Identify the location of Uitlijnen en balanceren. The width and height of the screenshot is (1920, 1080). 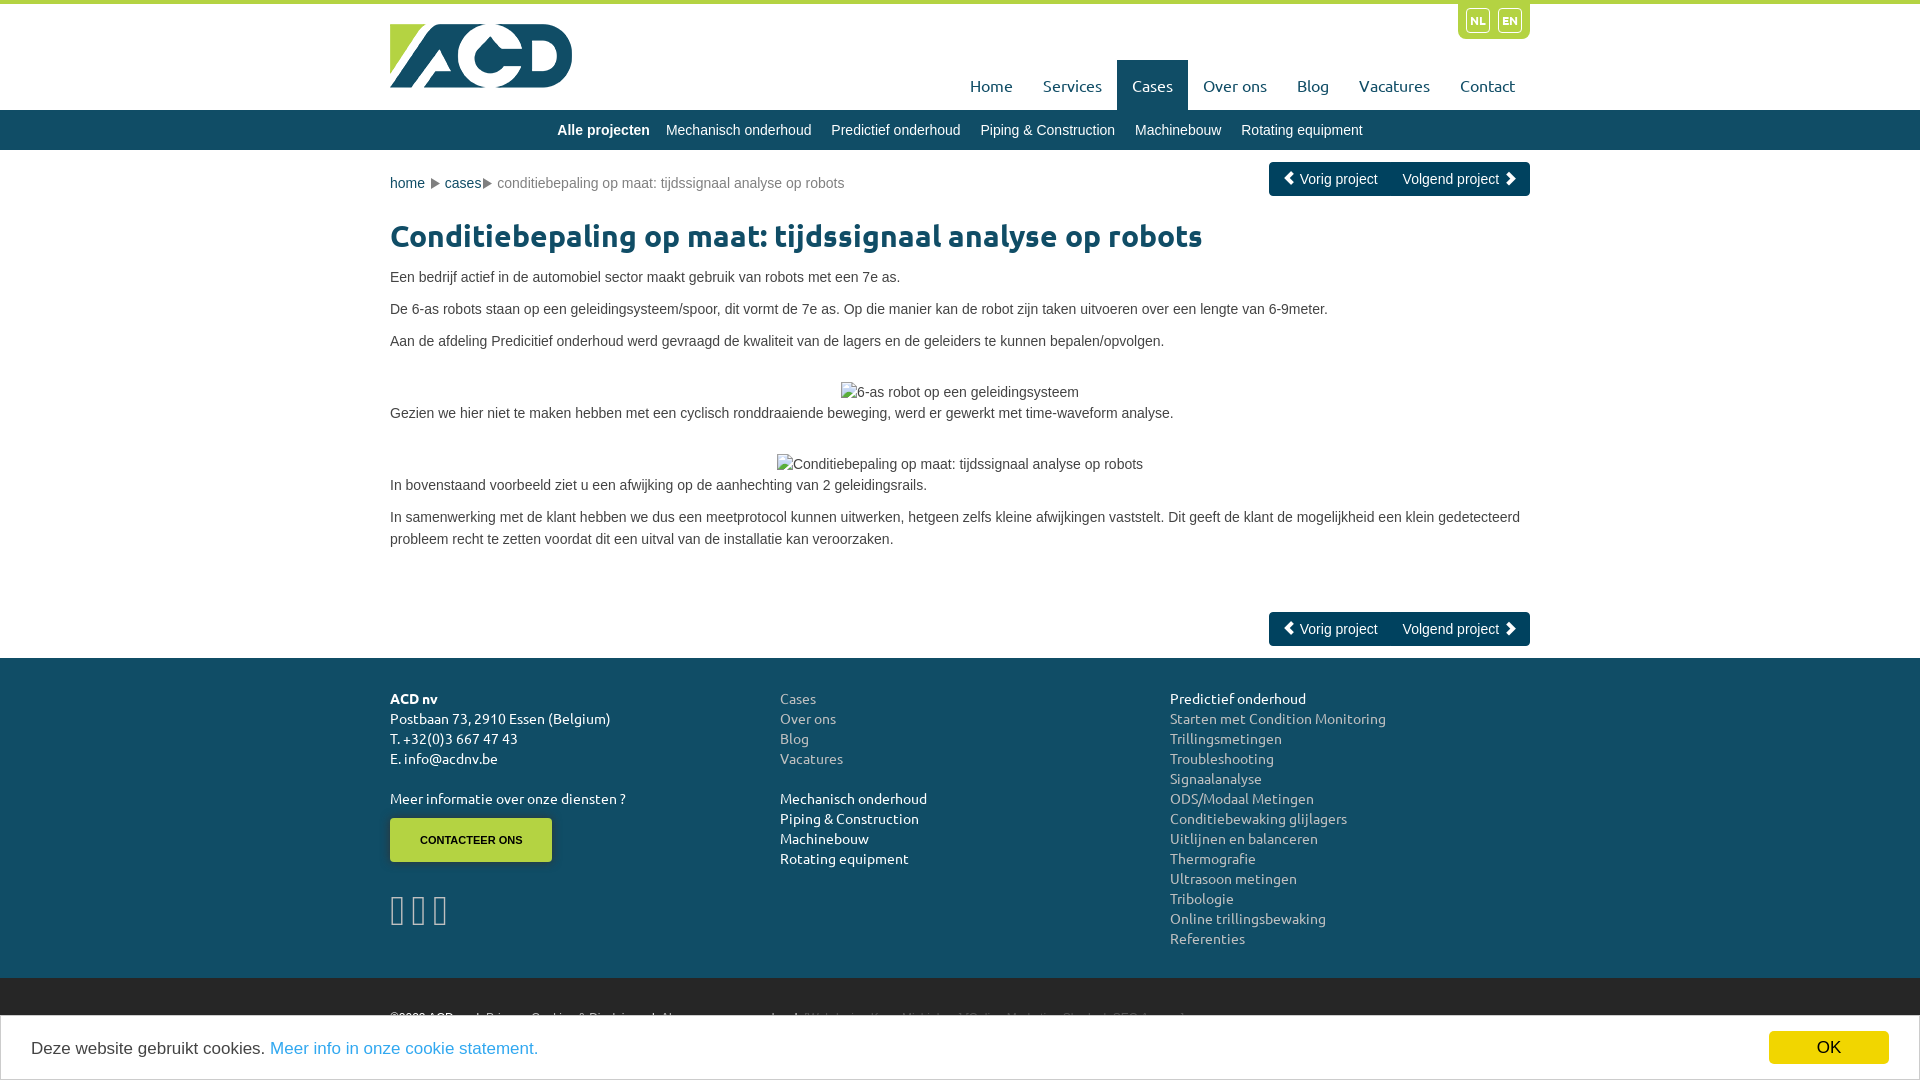
(1244, 838).